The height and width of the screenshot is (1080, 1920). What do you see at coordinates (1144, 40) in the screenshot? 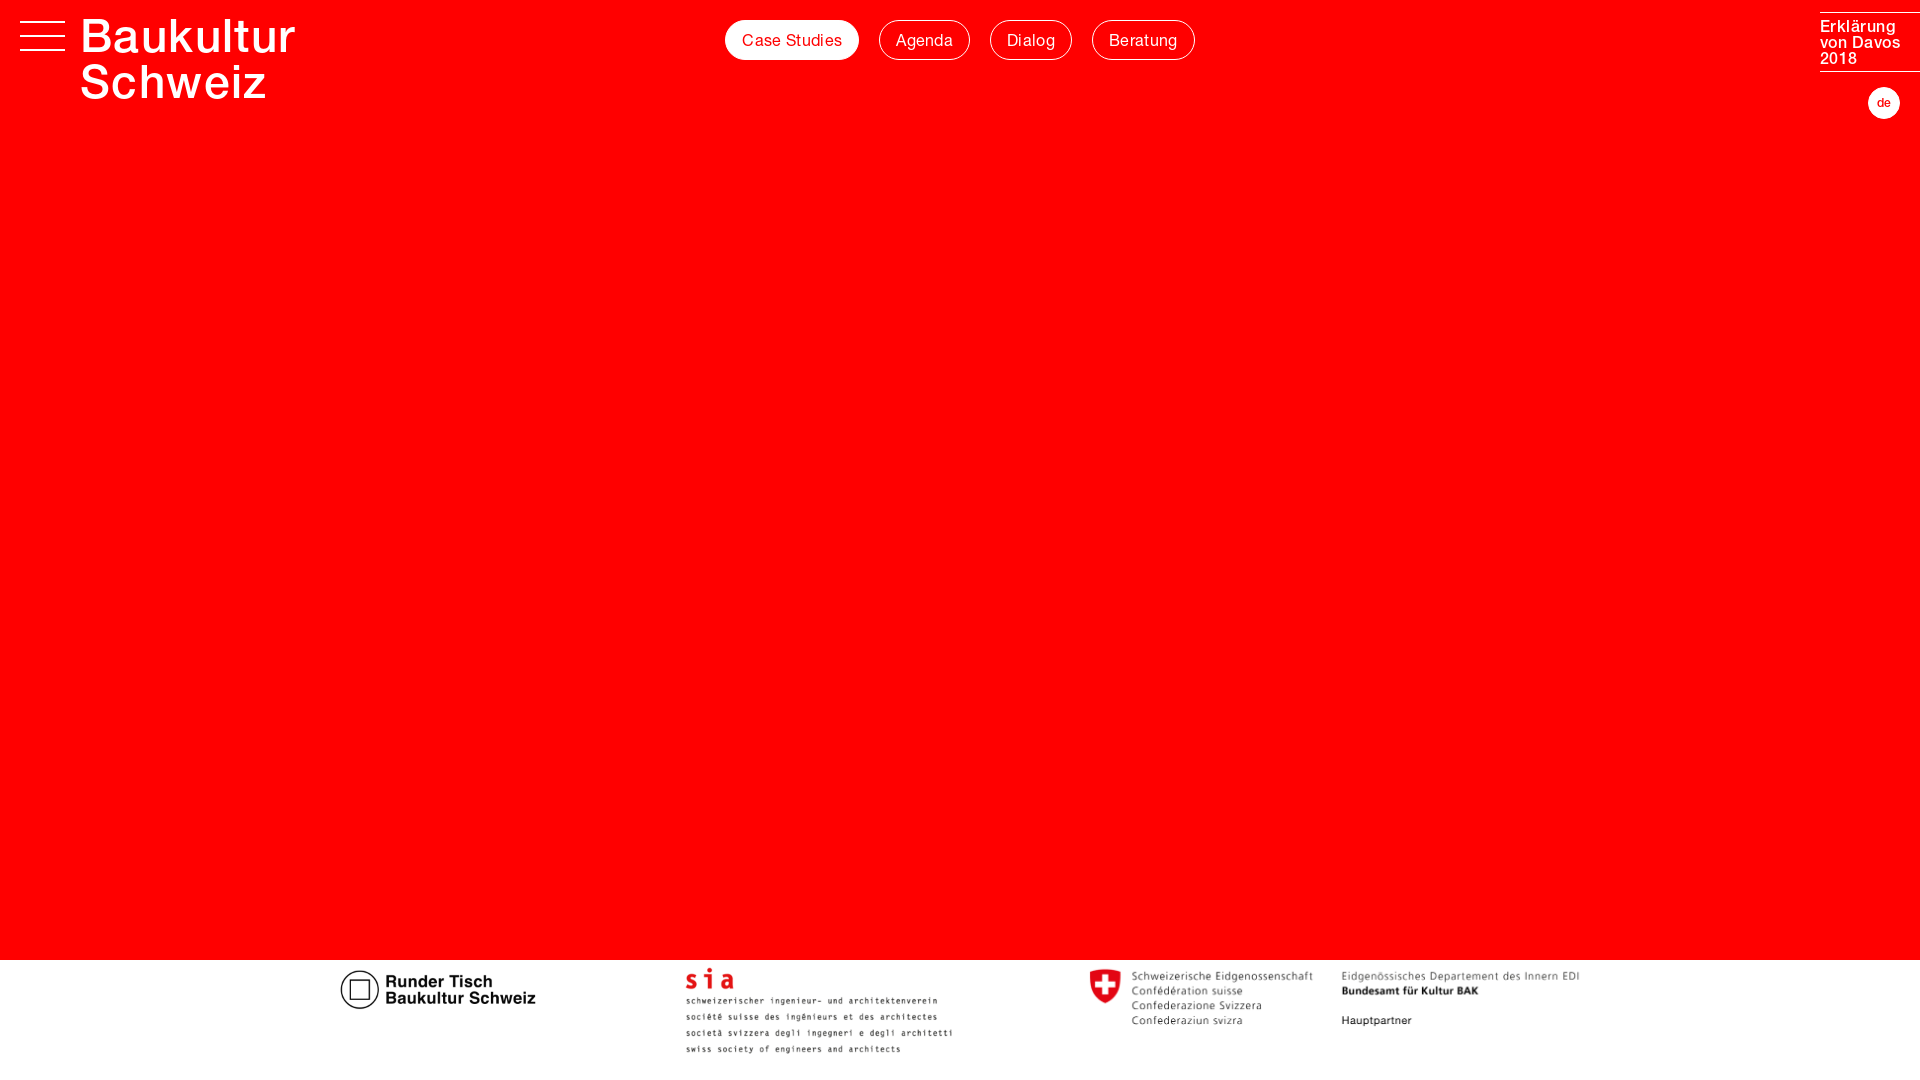
I see `Beratung` at bounding box center [1144, 40].